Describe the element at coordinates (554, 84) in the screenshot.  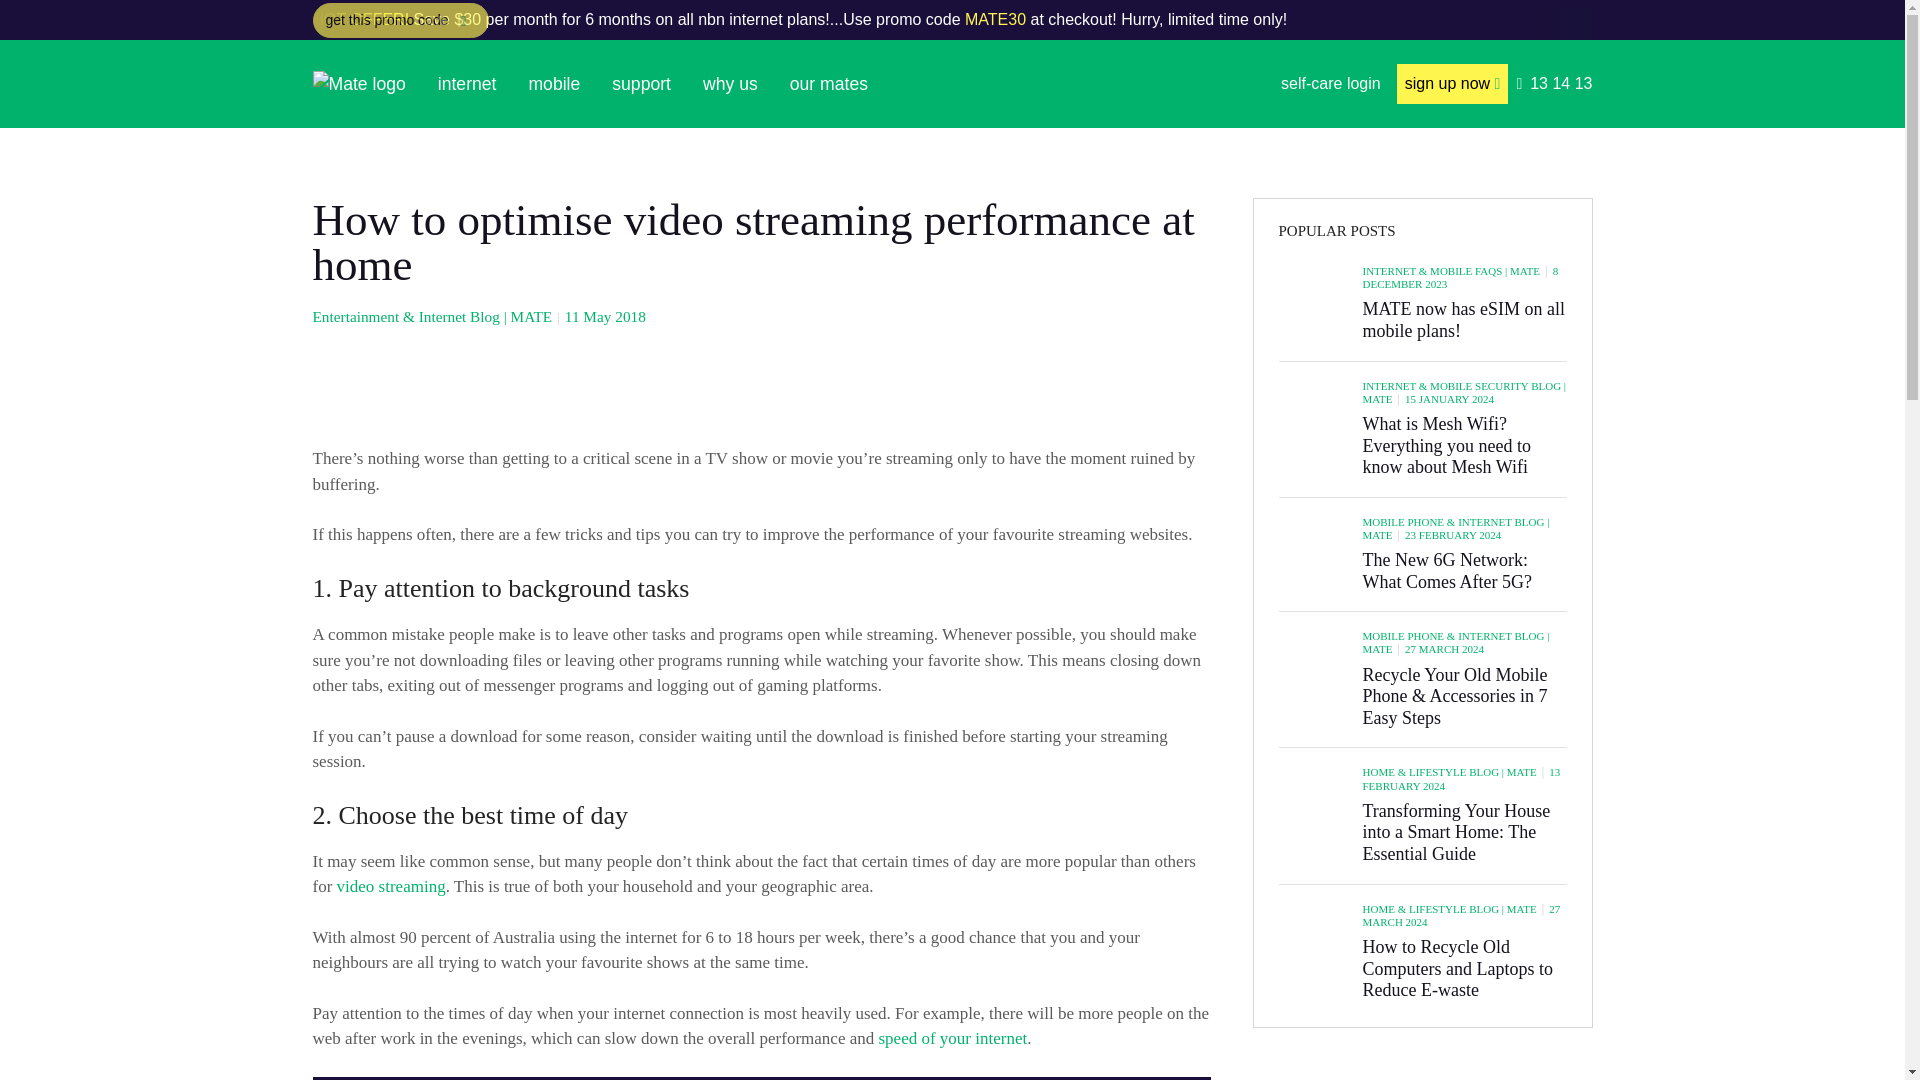
I see `mobile` at that location.